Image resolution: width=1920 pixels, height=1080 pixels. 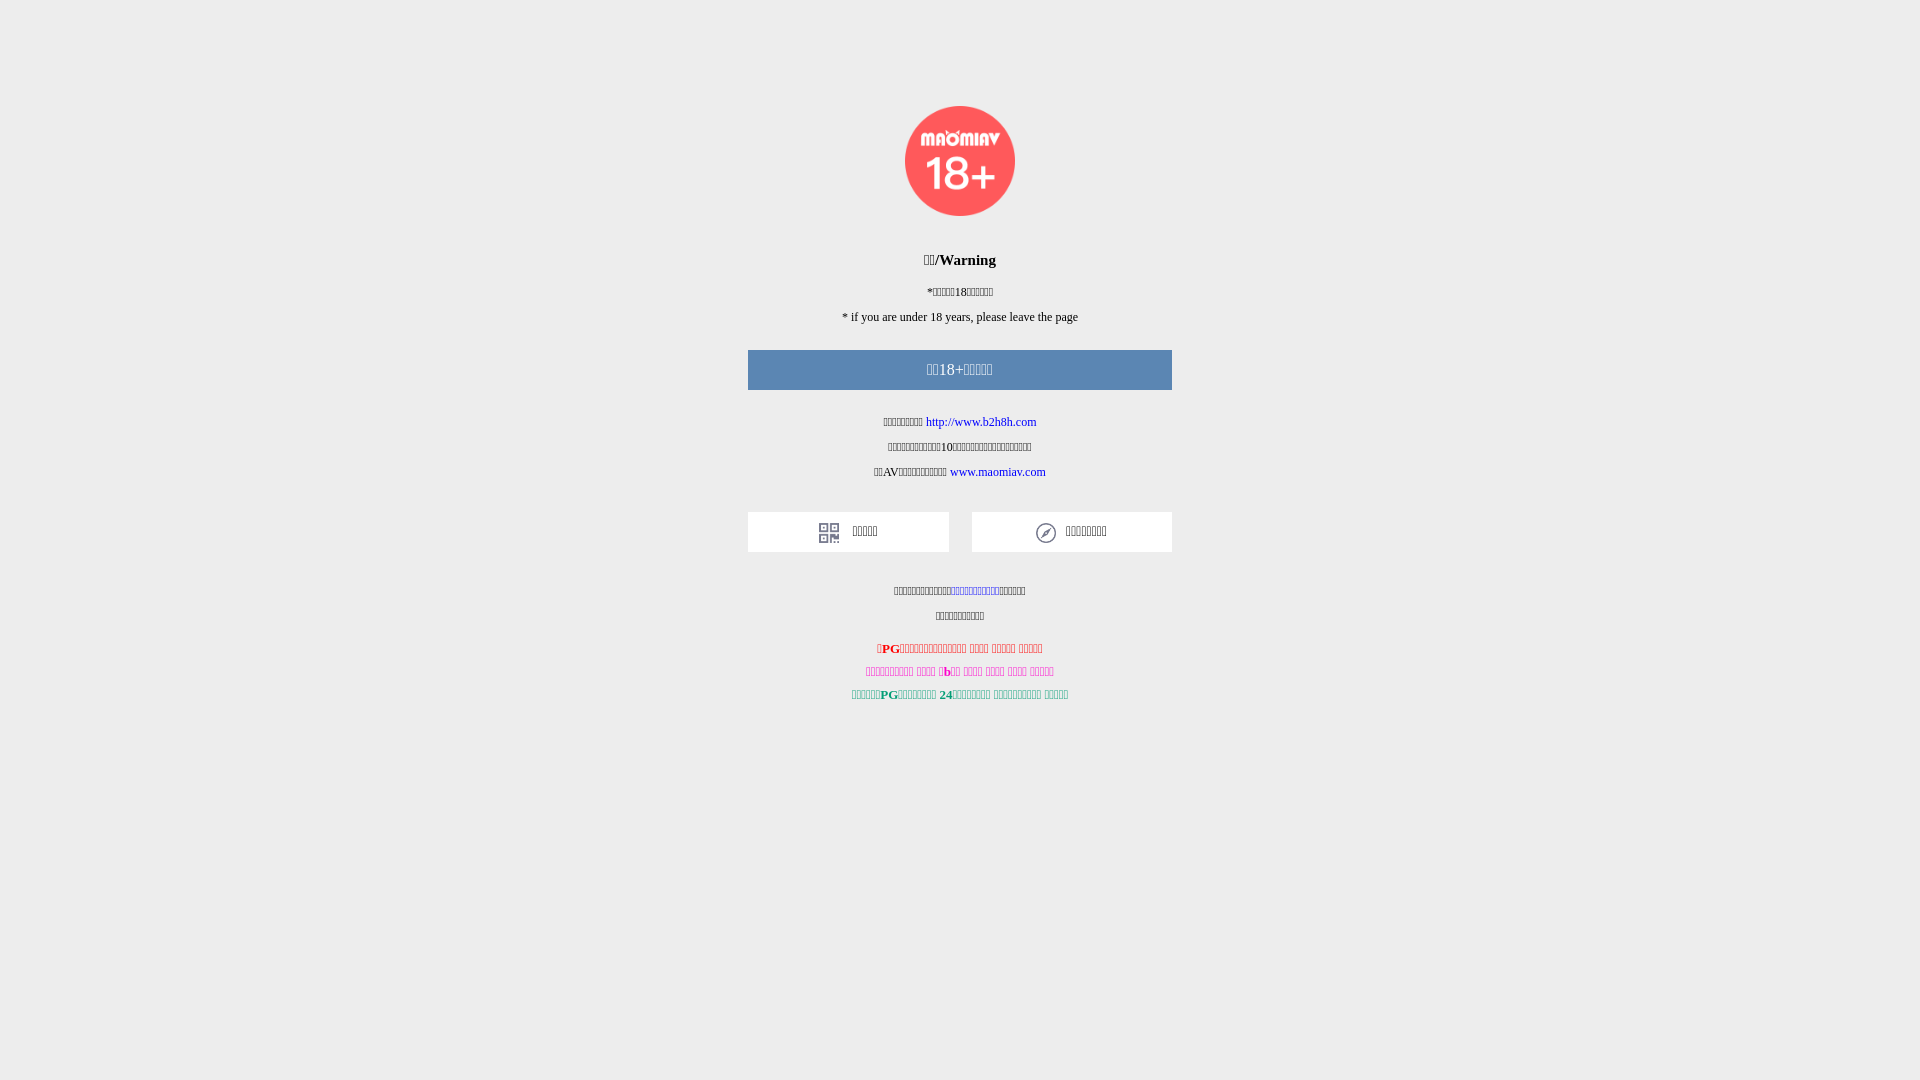 What do you see at coordinates (982, 422) in the screenshot?
I see `http://www.b2h8h.com` at bounding box center [982, 422].